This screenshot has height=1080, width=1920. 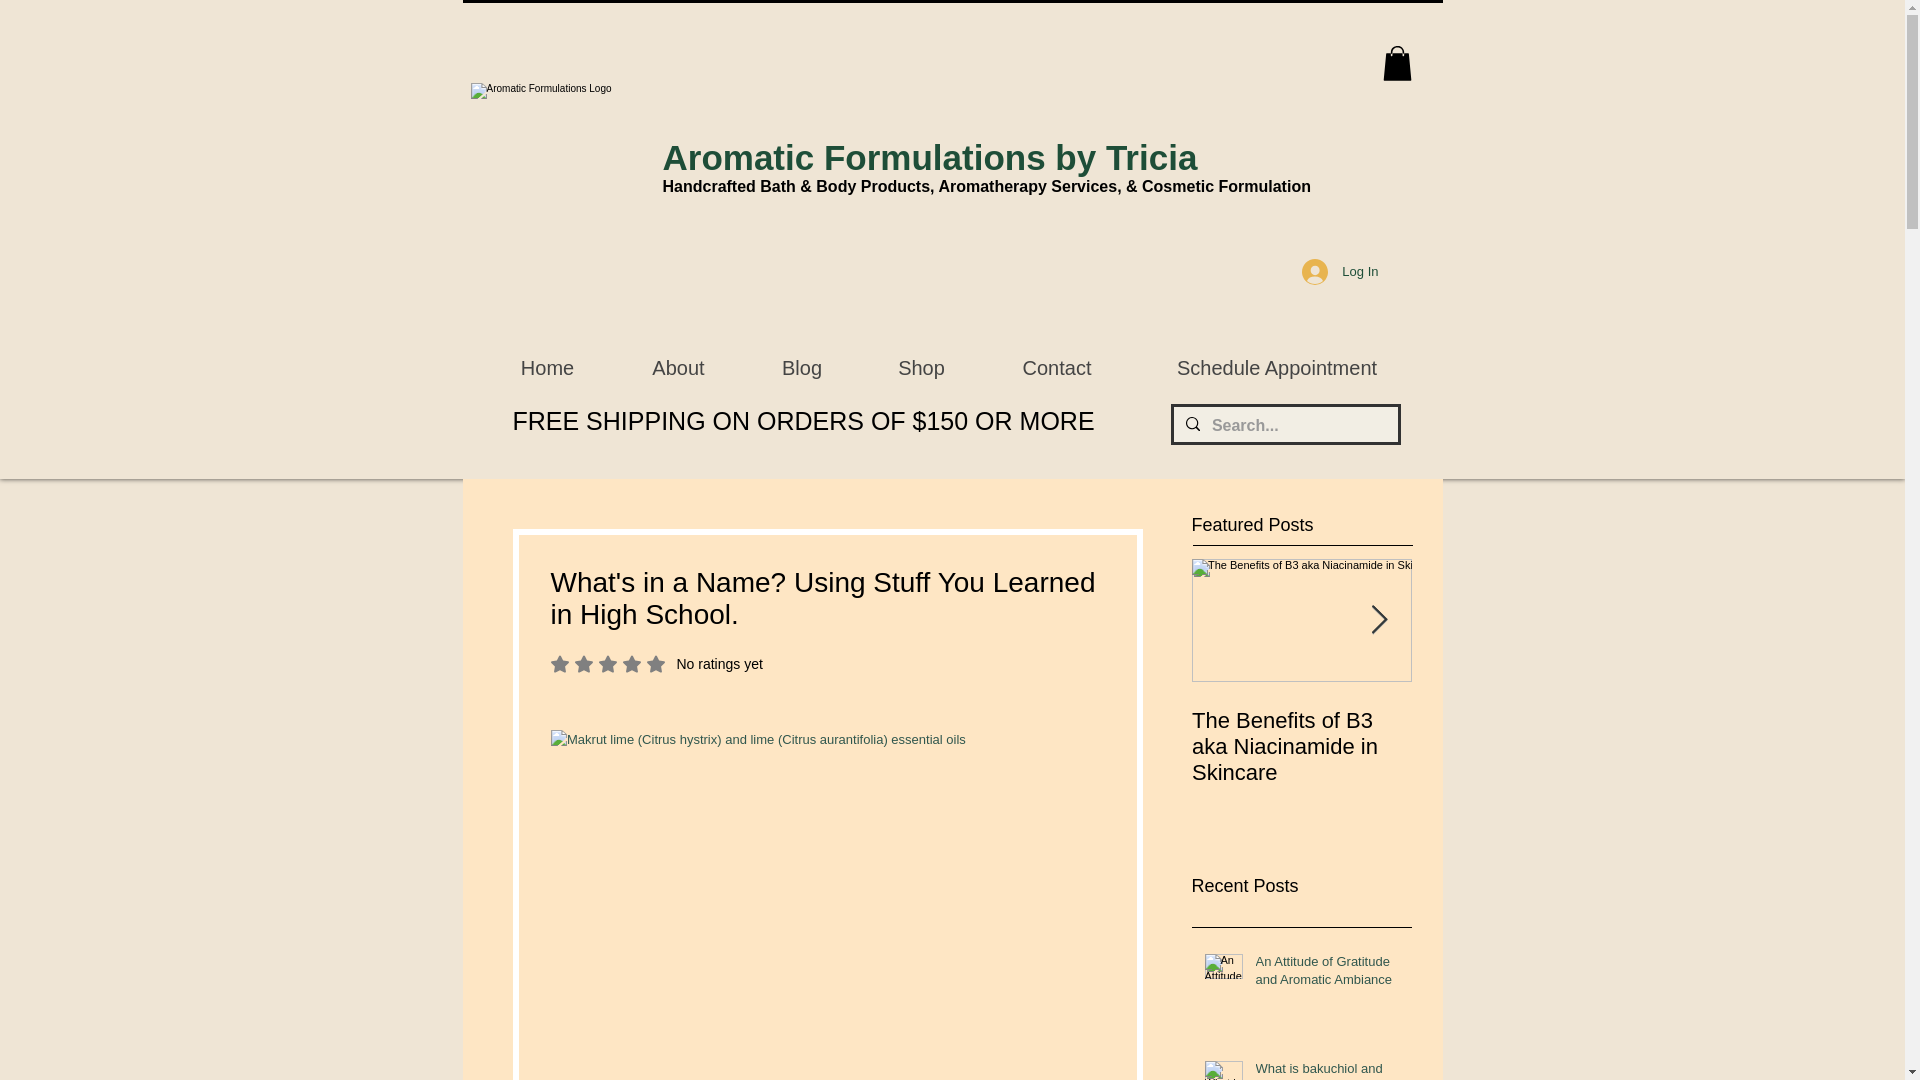 What do you see at coordinates (656, 663) in the screenshot?
I see `Aromatic Formulations by Tricia` at bounding box center [656, 663].